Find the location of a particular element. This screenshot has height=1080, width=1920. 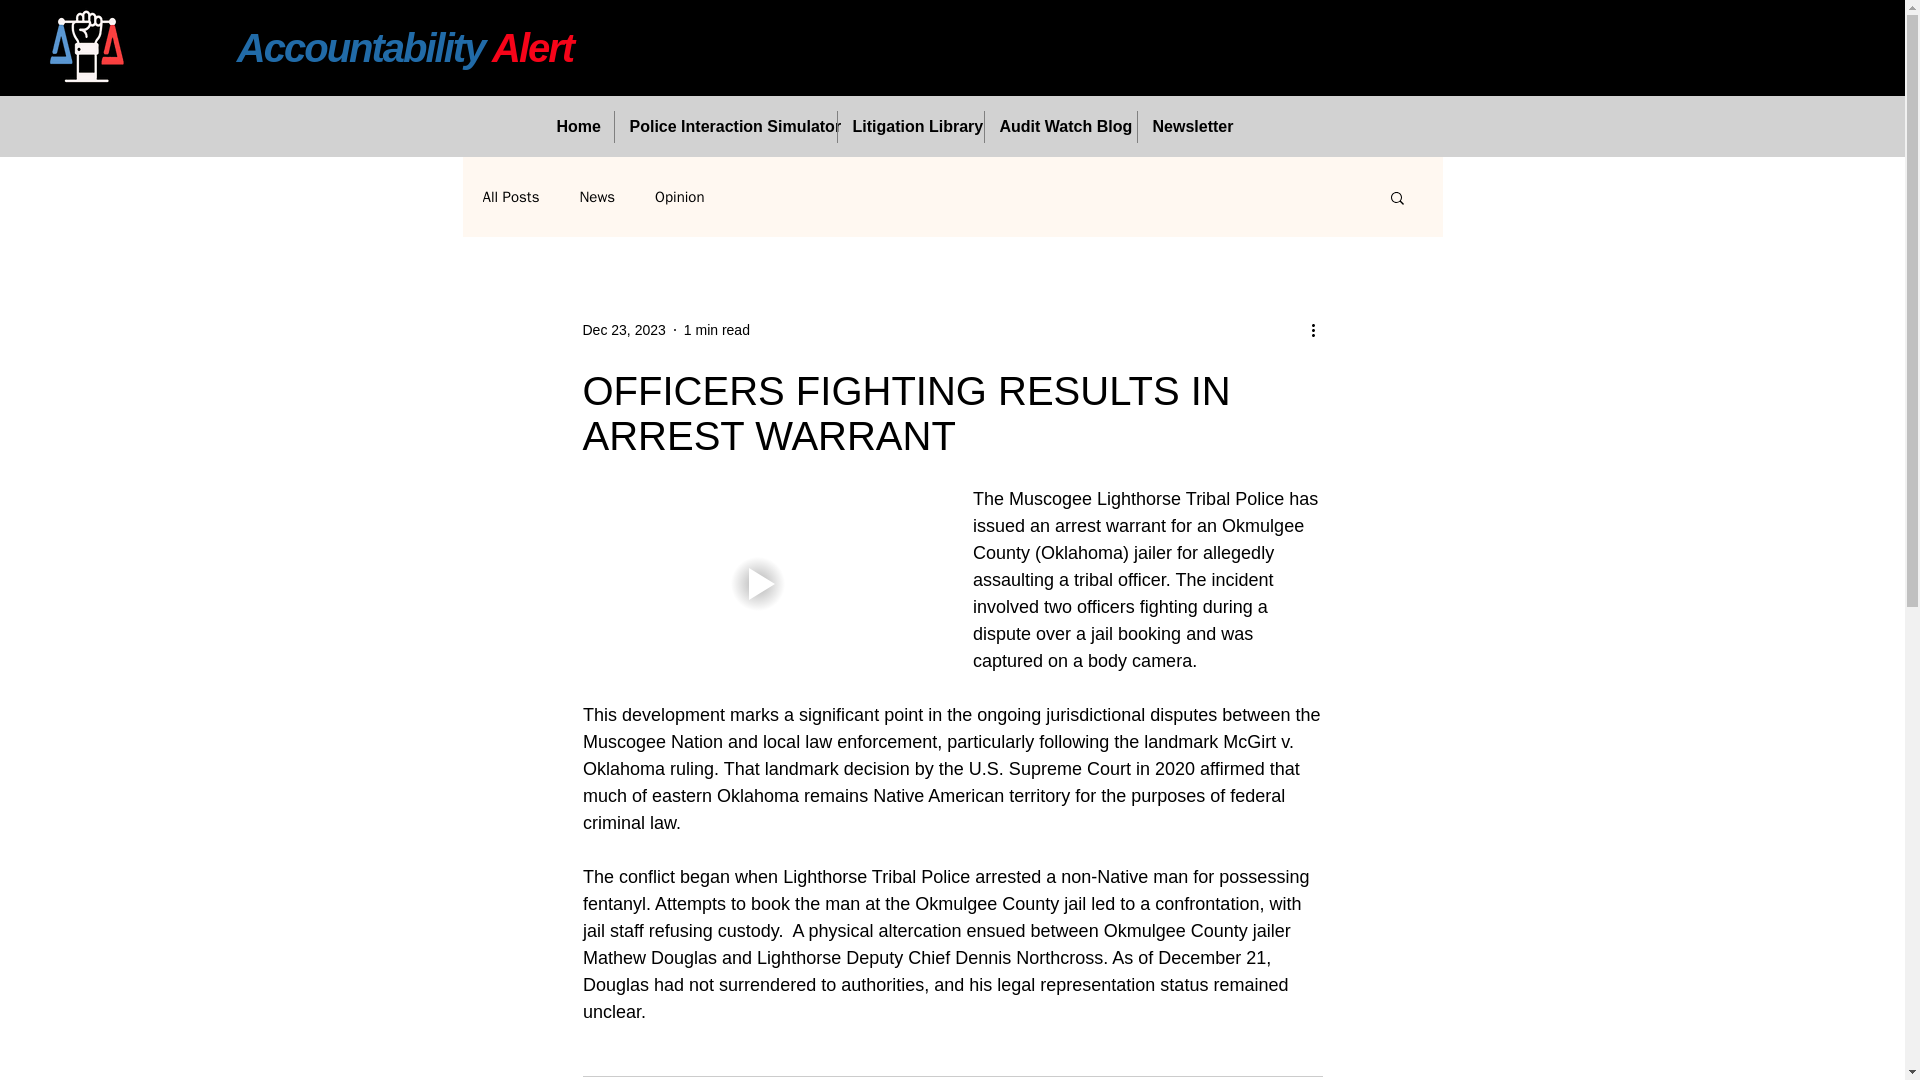

Litigation Library is located at coordinates (910, 126).